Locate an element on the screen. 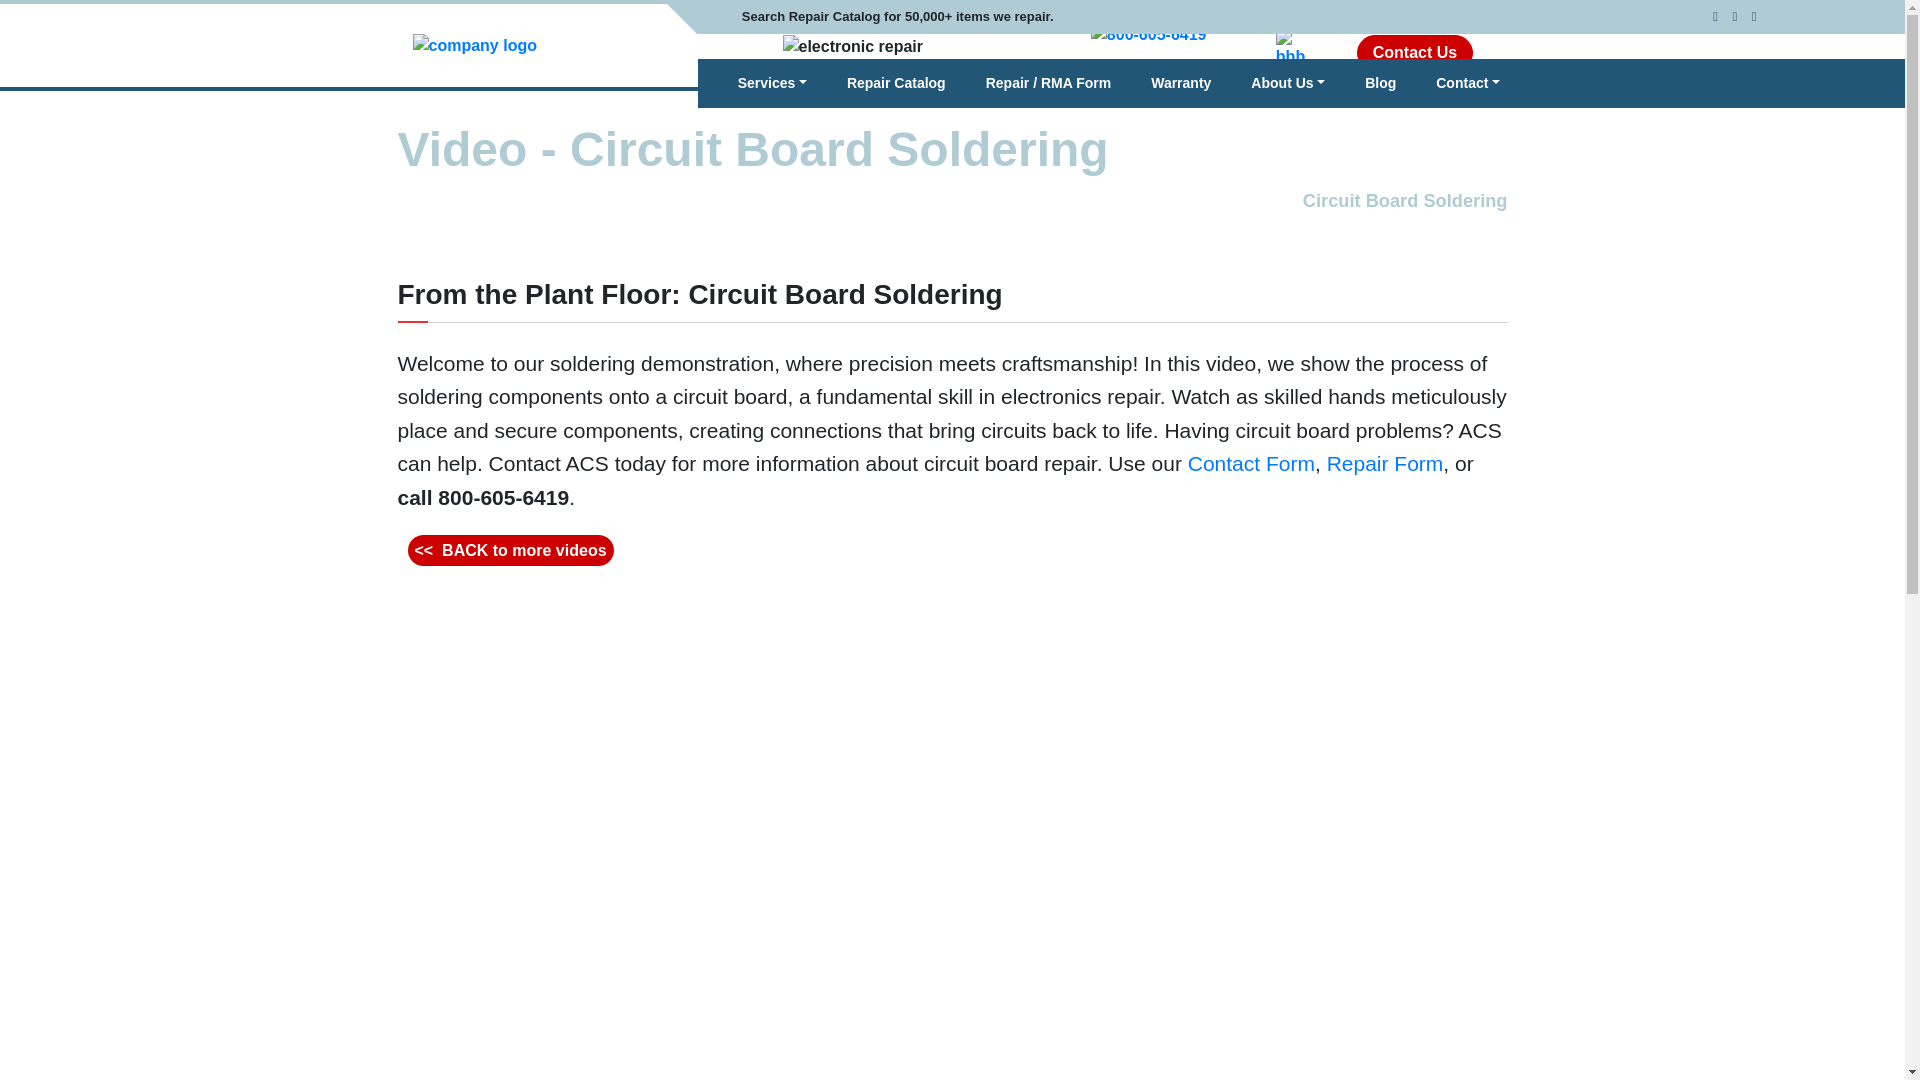  About Us is located at coordinates (1288, 82).